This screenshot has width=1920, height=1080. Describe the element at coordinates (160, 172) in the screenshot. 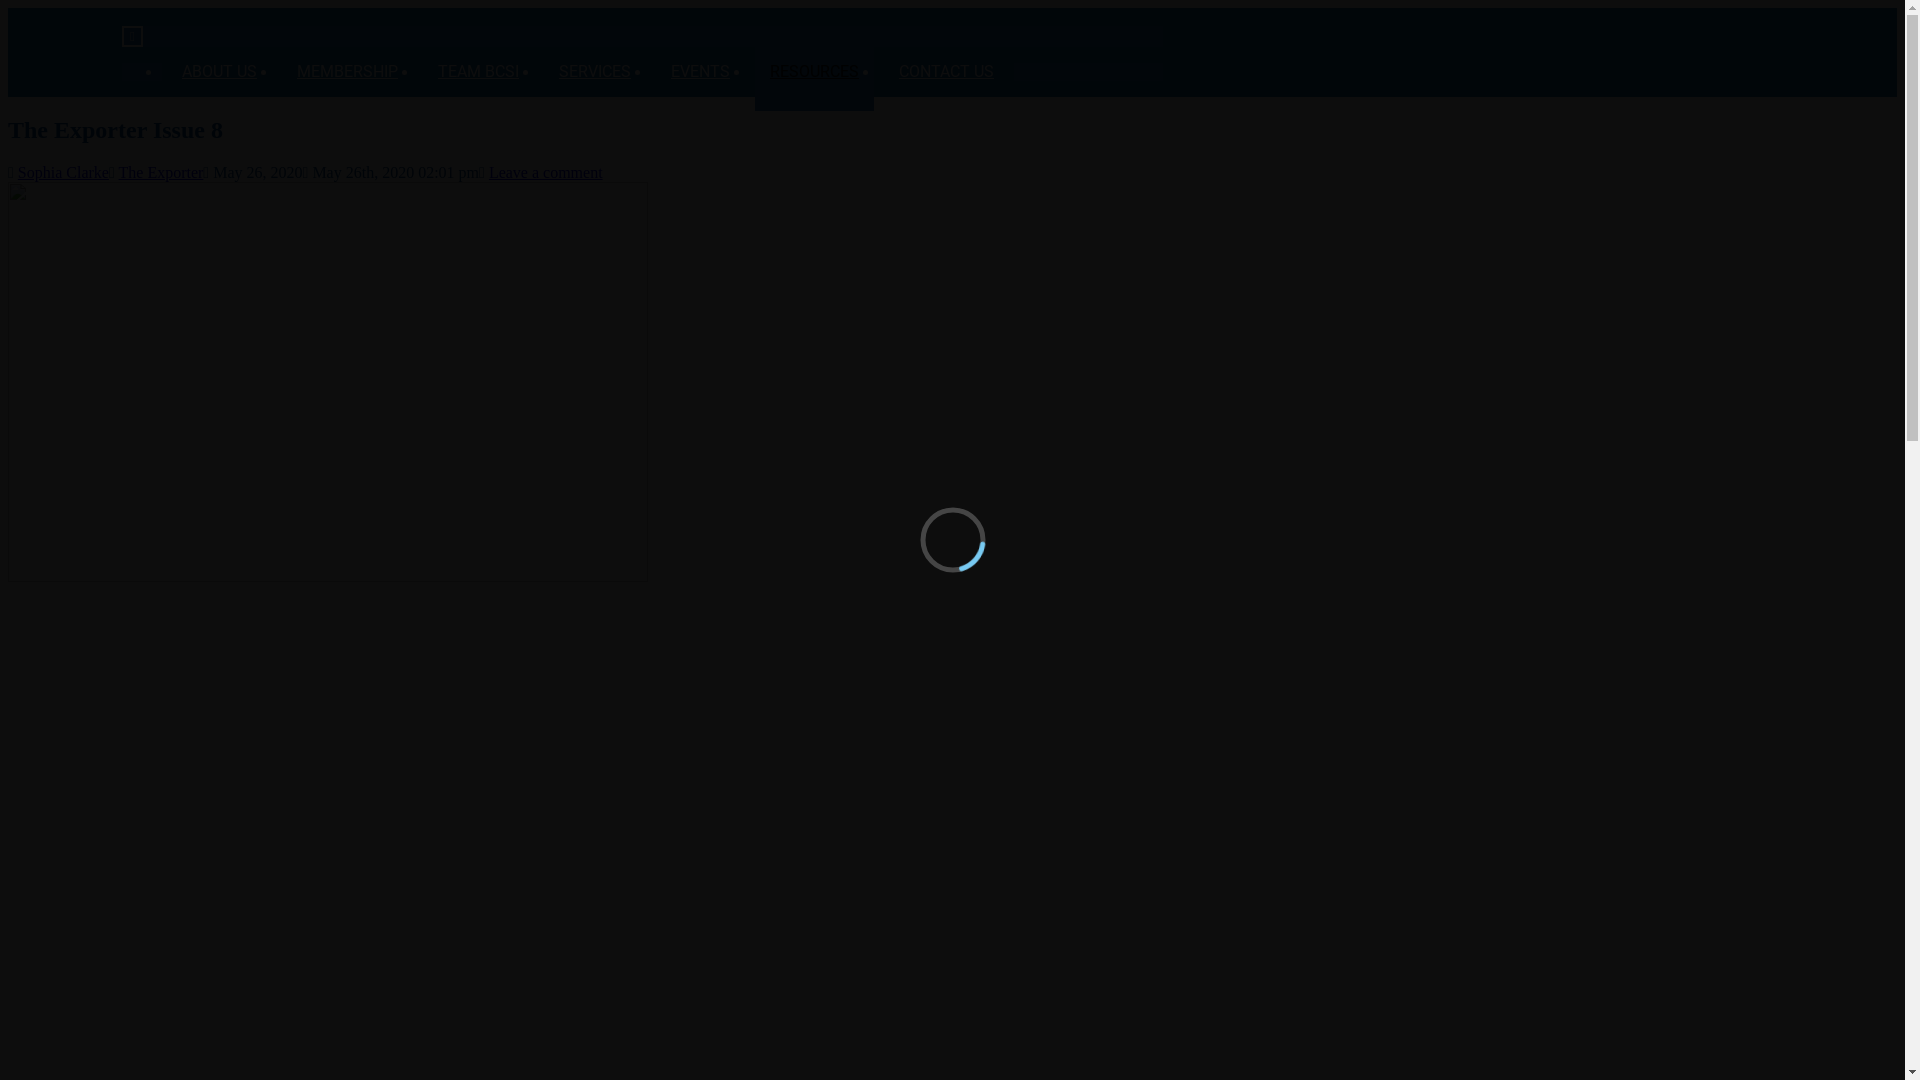

I see `The Exporter` at that location.